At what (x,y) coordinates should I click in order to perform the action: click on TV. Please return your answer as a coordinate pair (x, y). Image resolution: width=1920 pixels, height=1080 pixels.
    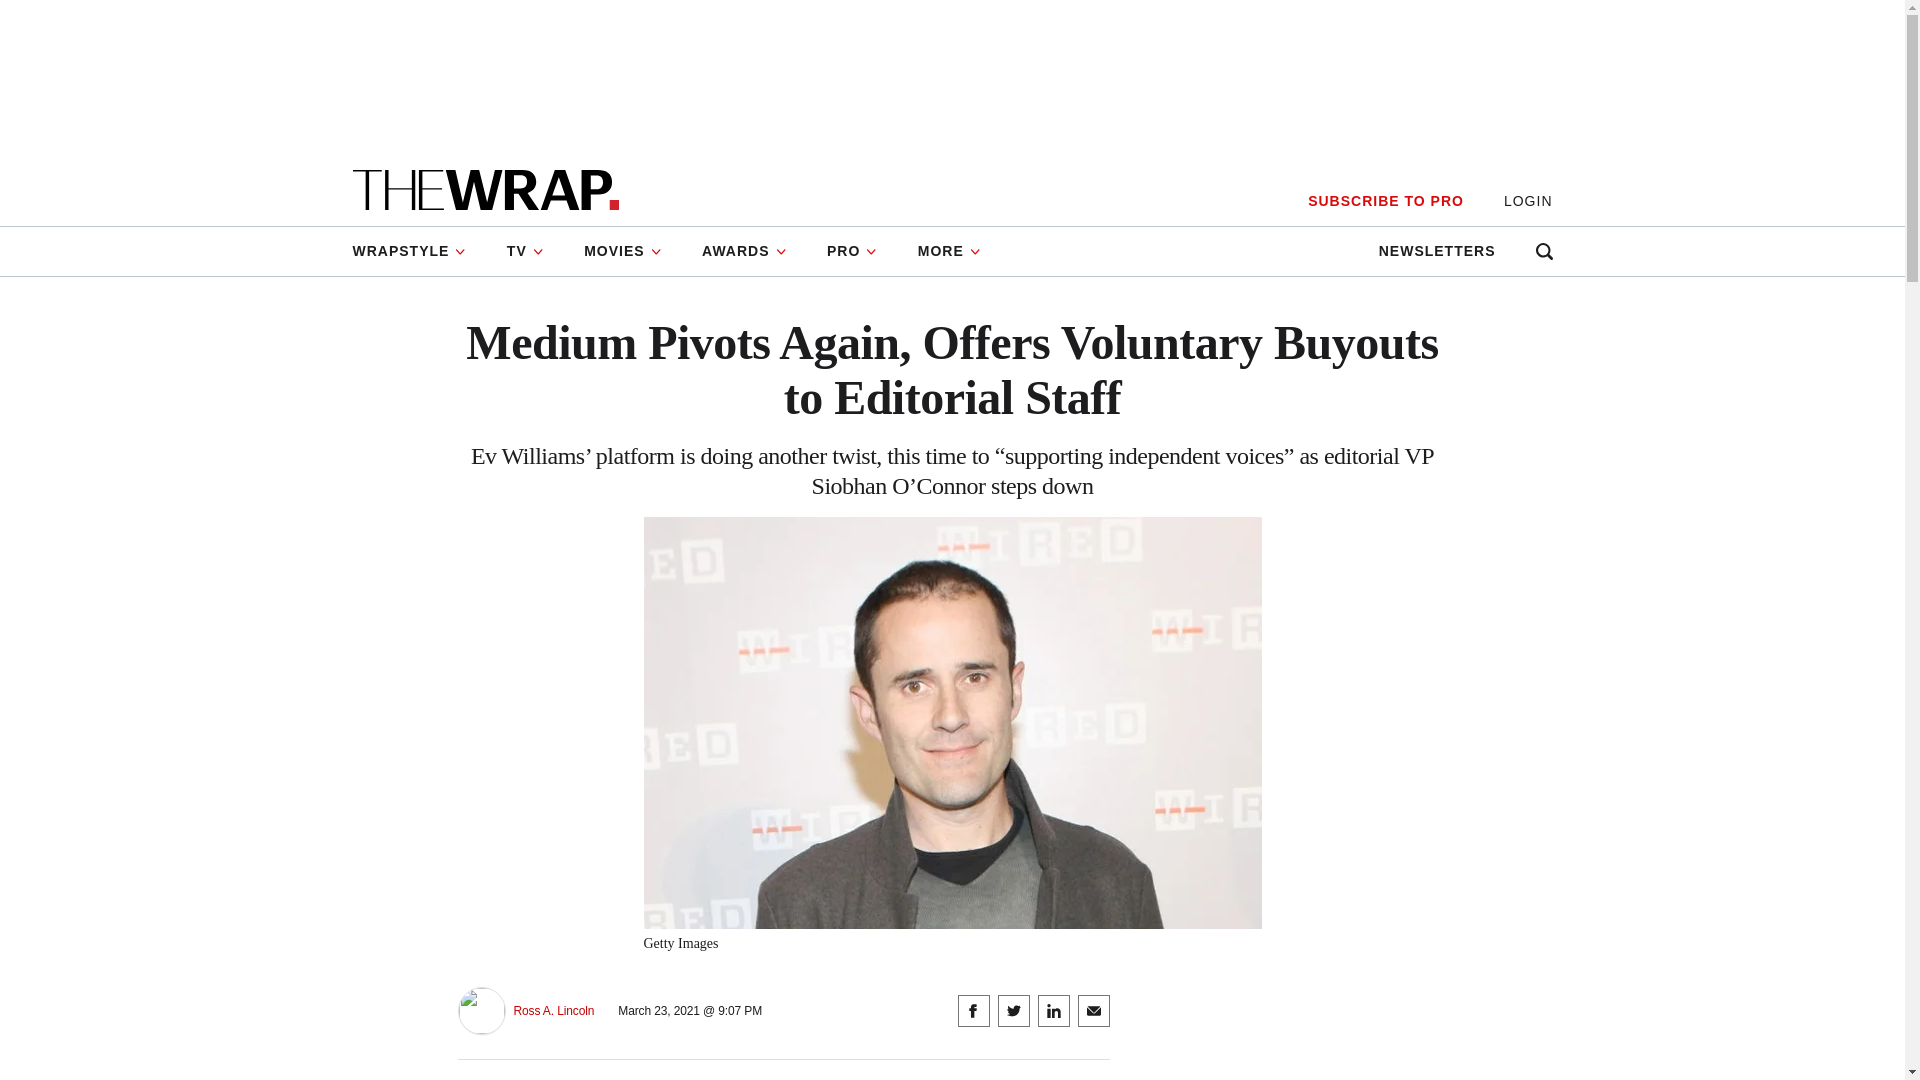
    Looking at the image, I should click on (526, 251).